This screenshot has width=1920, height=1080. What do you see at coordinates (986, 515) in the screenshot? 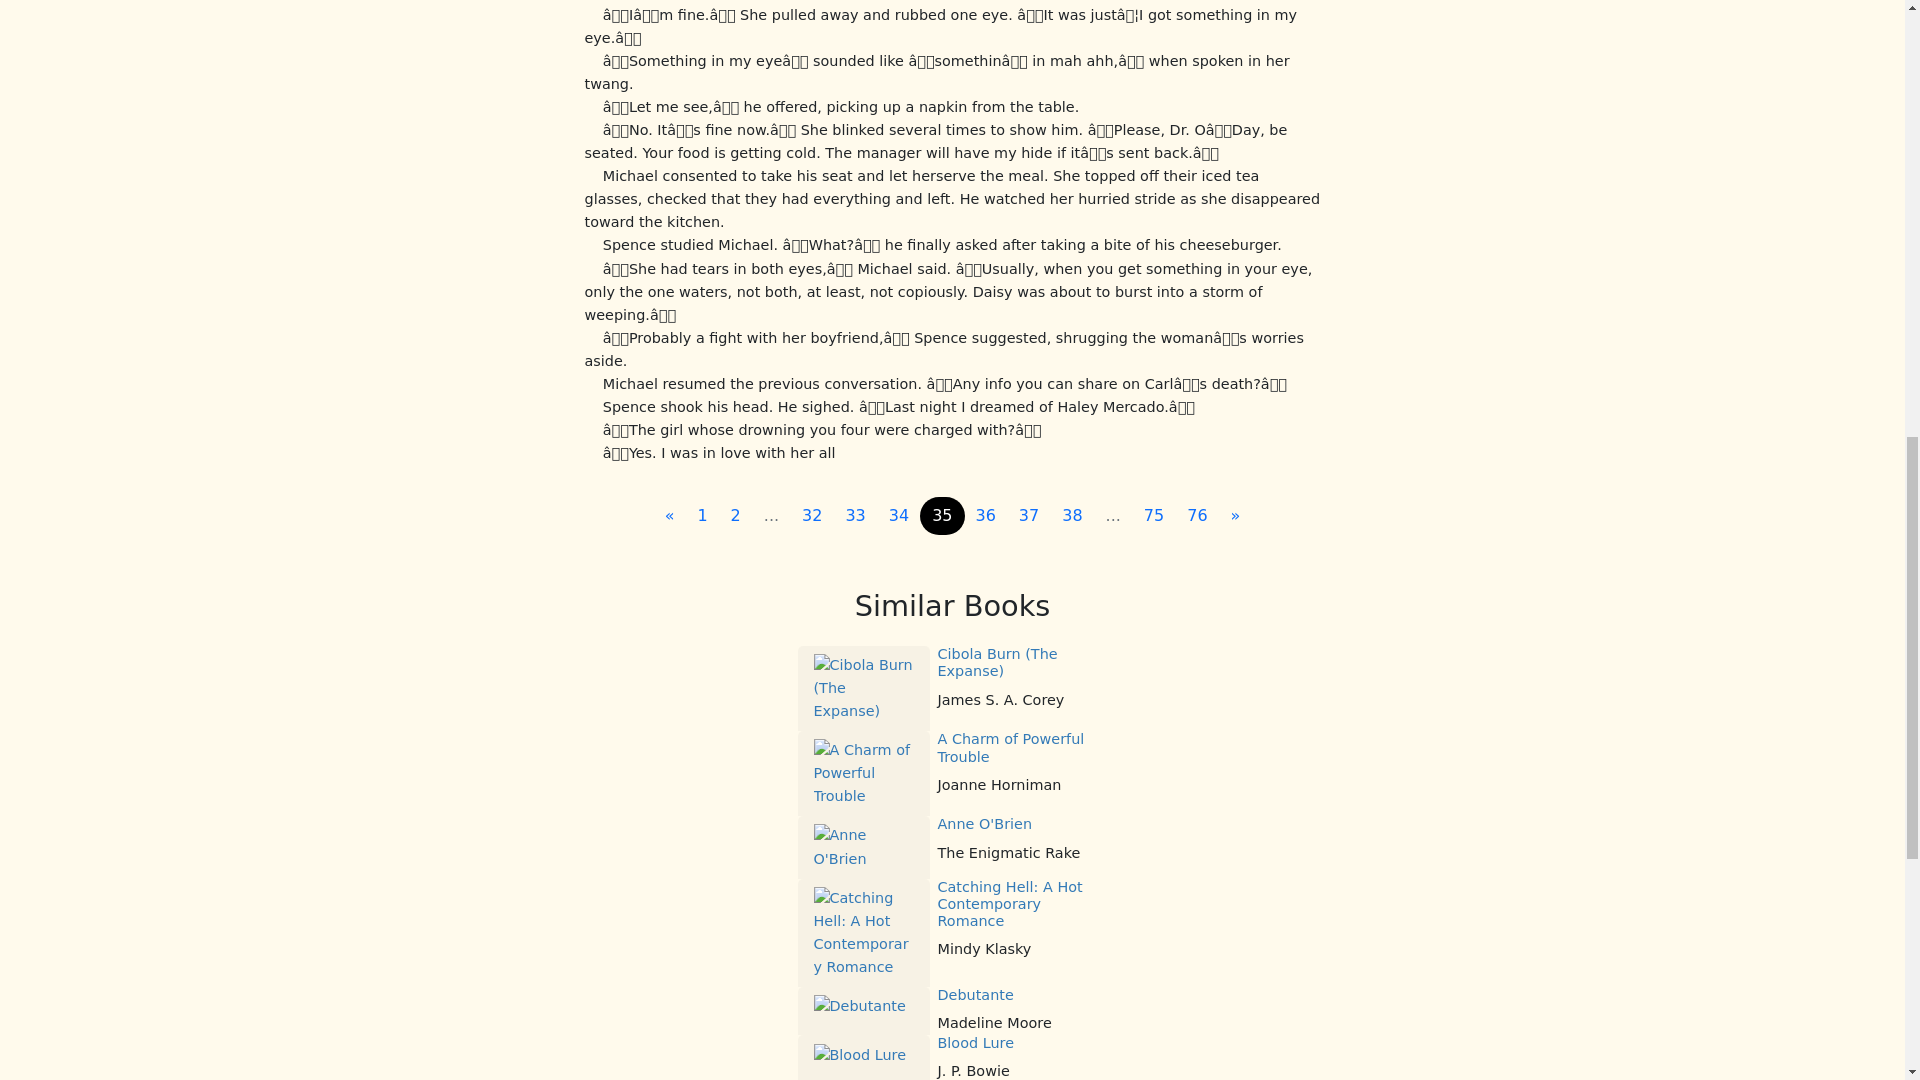
I see `36` at bounding box center [986, 515].